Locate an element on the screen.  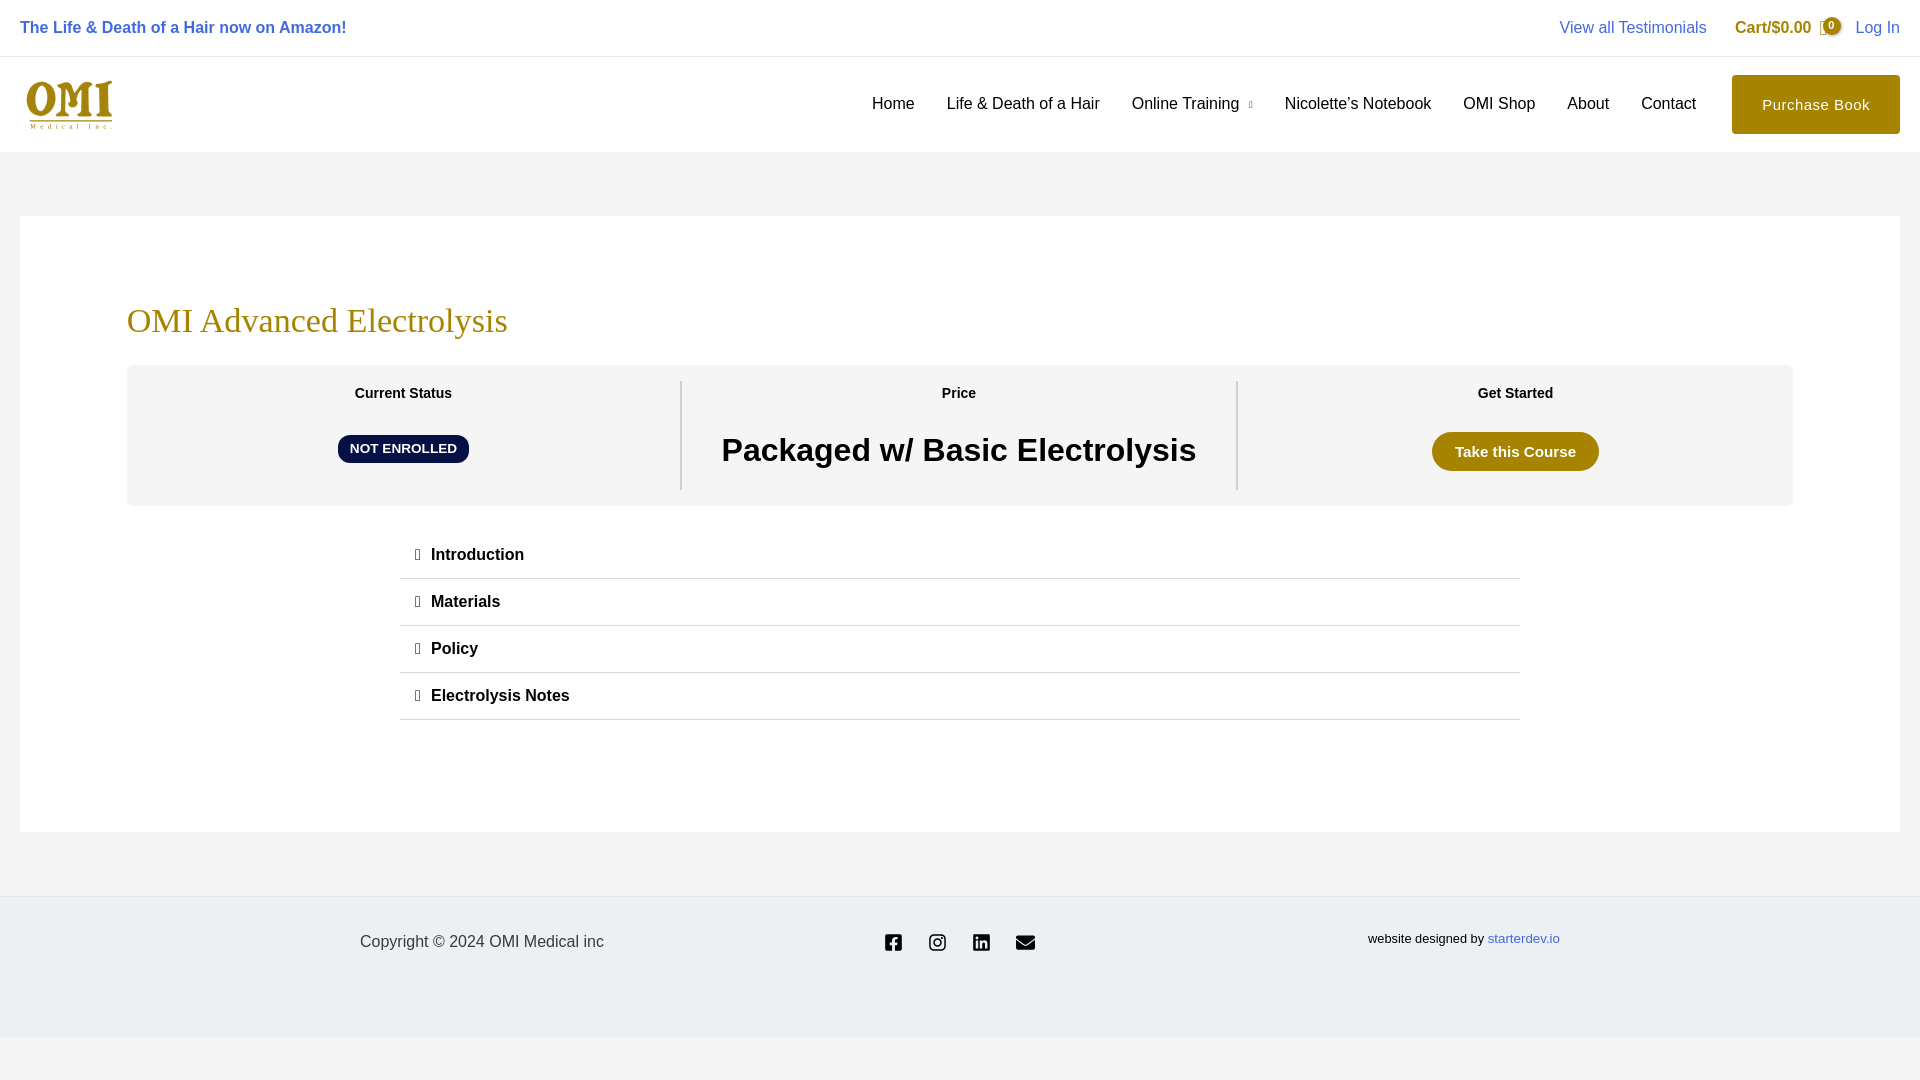
OMI Shop is located at coordinates (1499, 104).